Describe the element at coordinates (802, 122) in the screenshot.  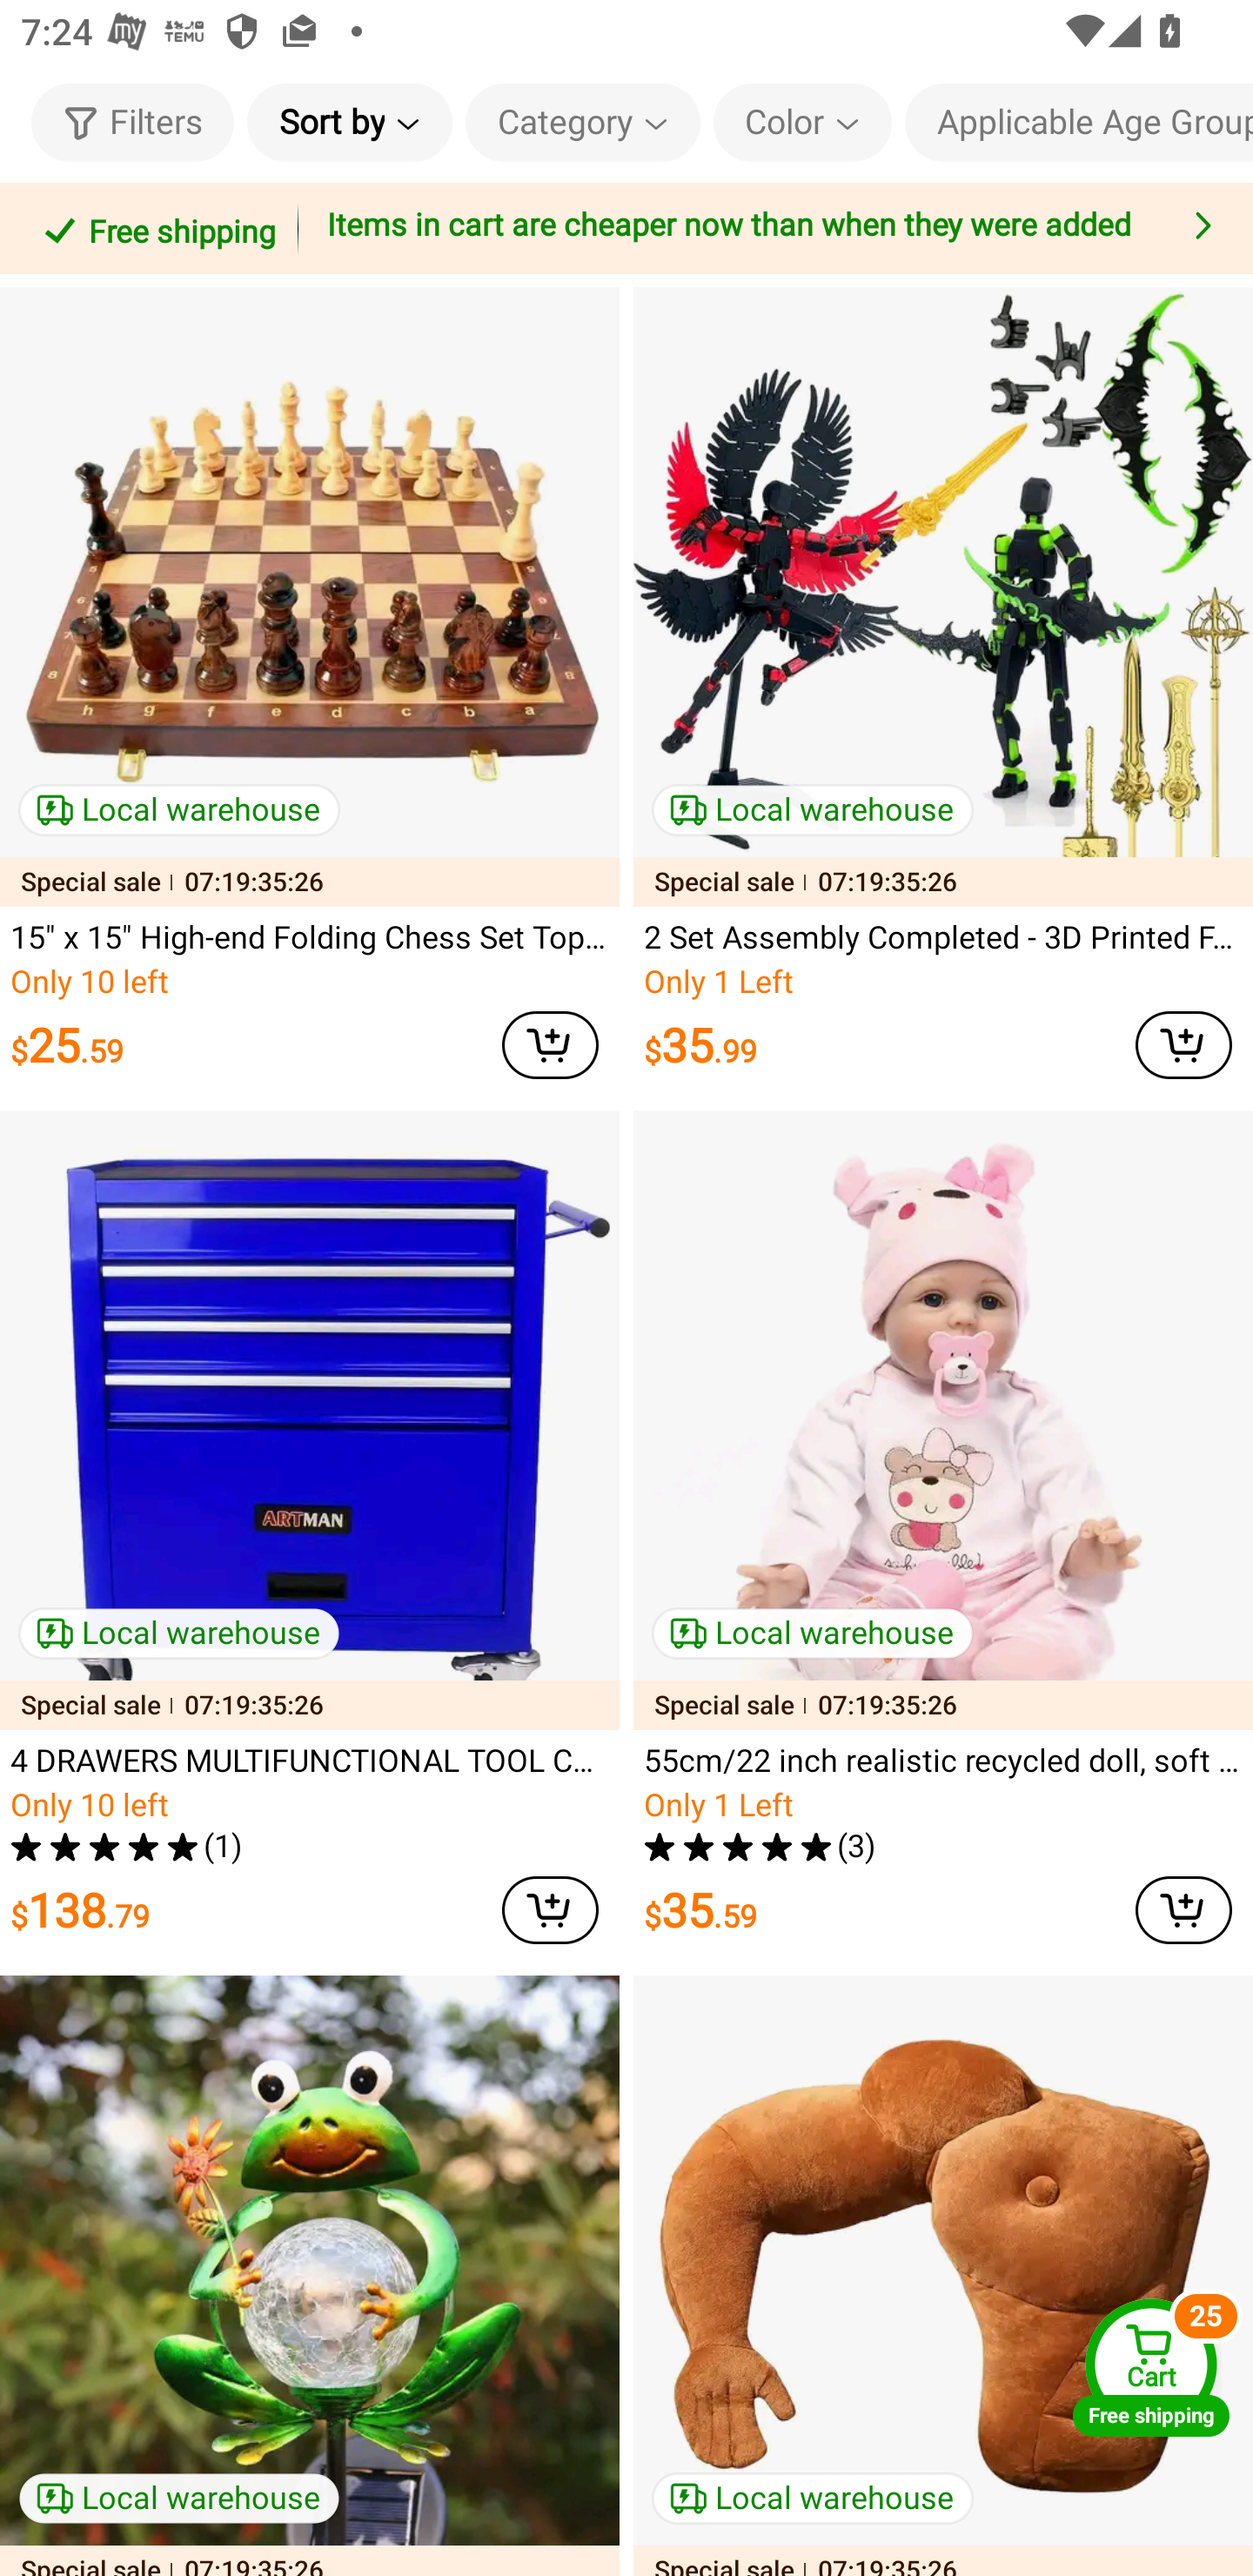
I see `Color` at that location.